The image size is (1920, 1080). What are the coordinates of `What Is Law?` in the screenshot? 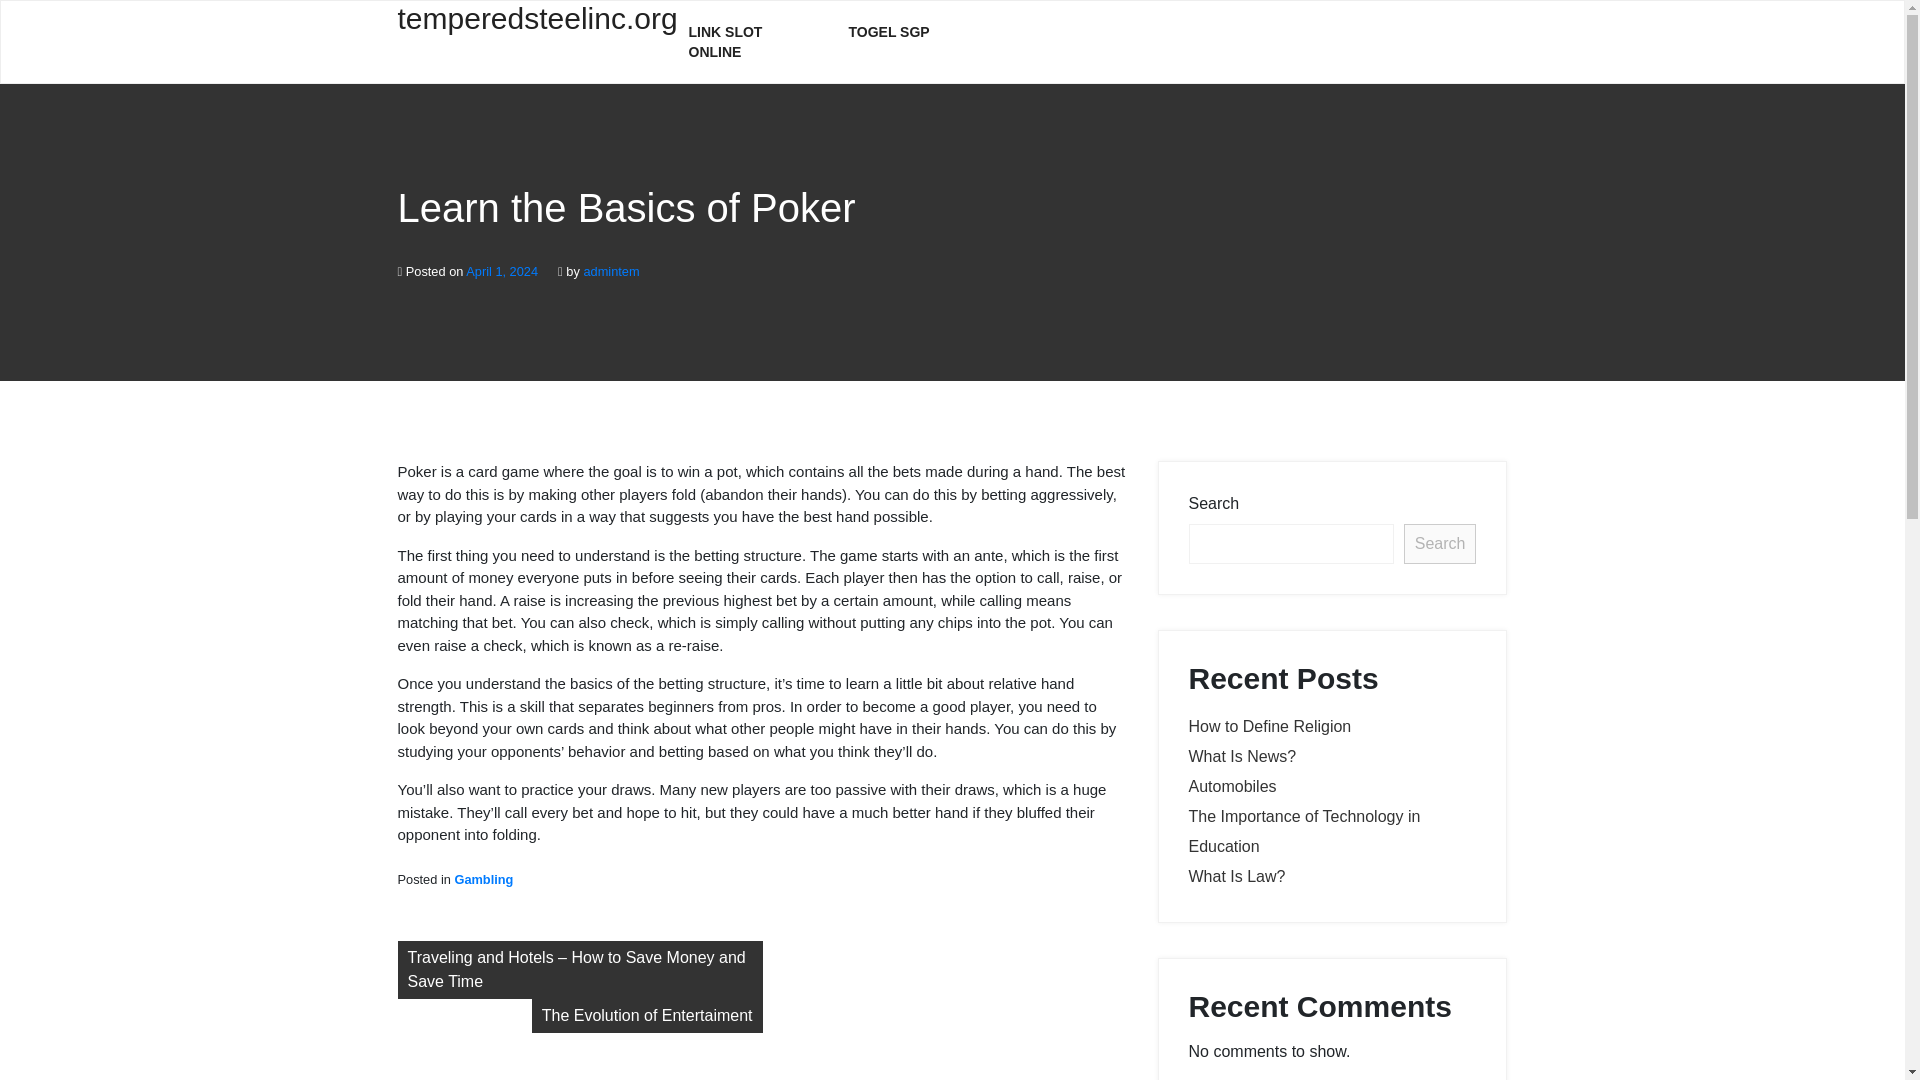 It's located at (1236, 876).